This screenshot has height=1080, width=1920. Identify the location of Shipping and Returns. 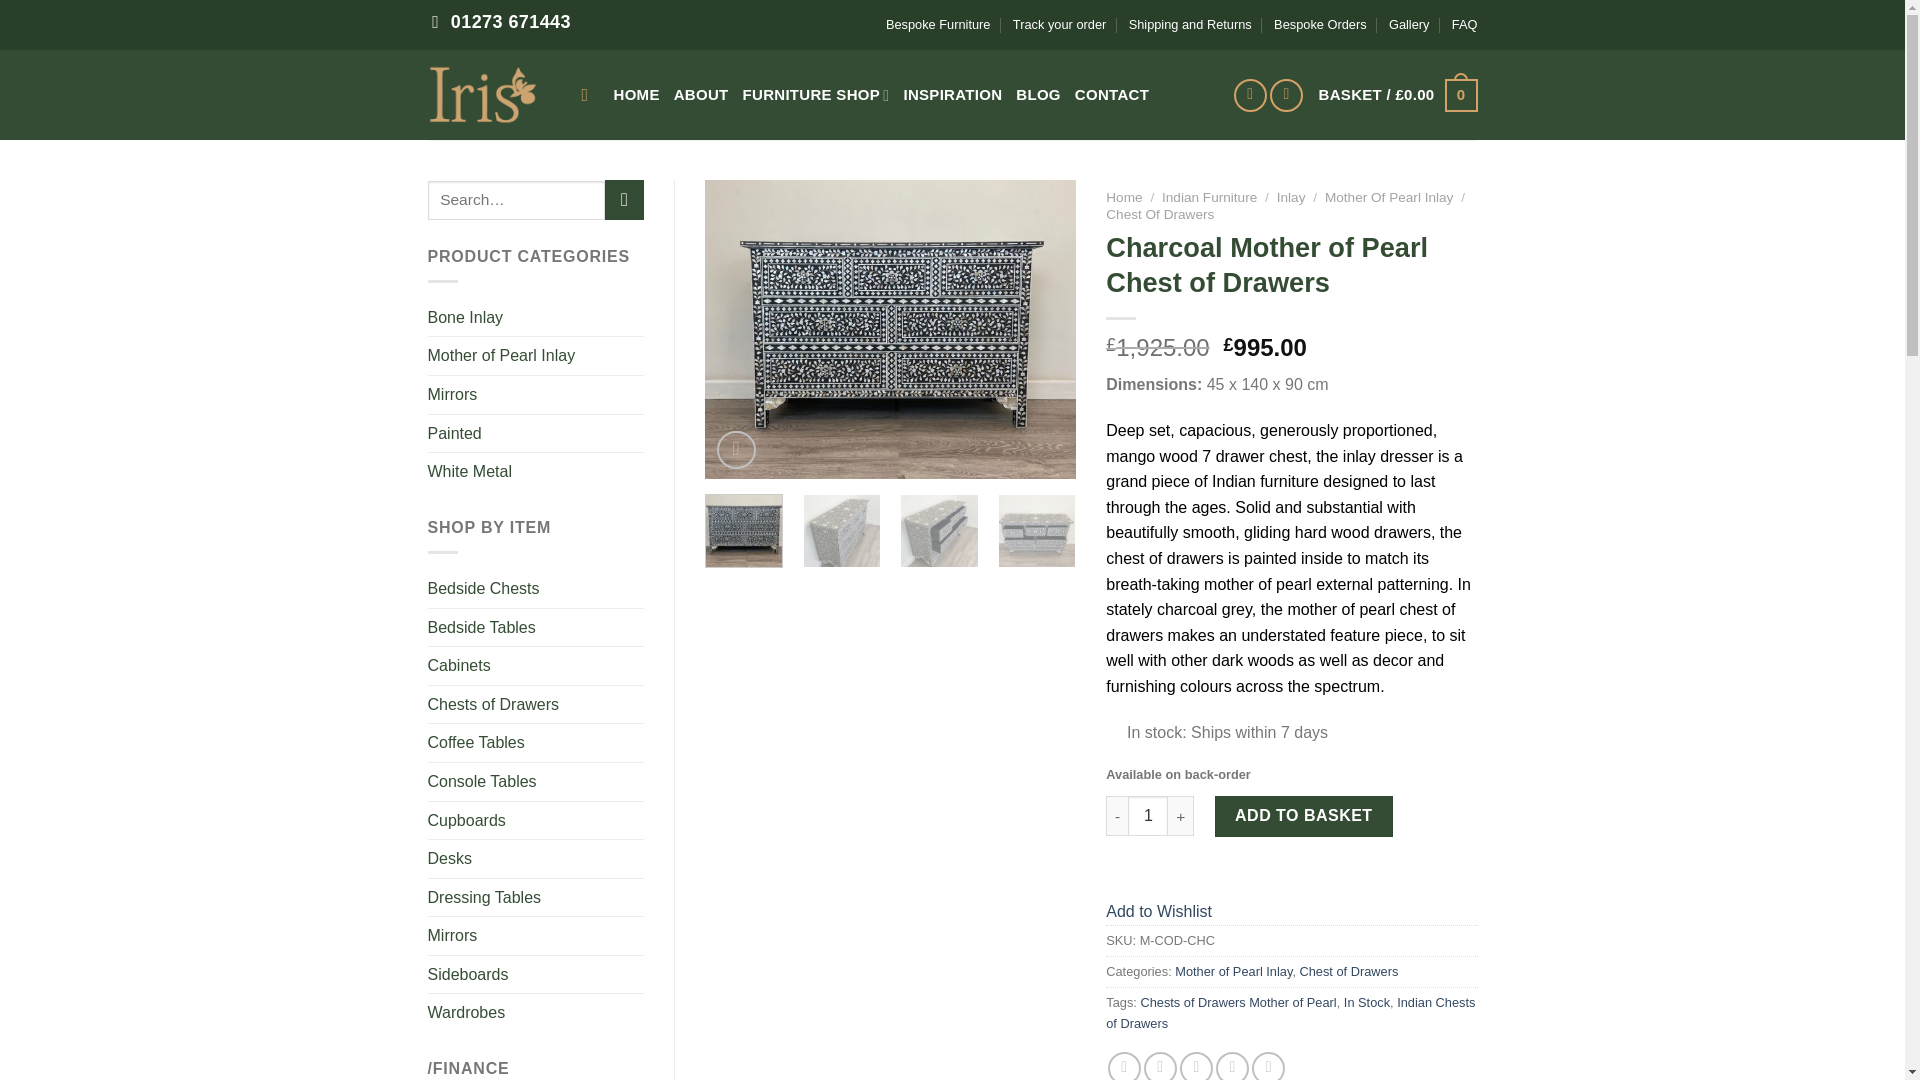
(1190, 24).